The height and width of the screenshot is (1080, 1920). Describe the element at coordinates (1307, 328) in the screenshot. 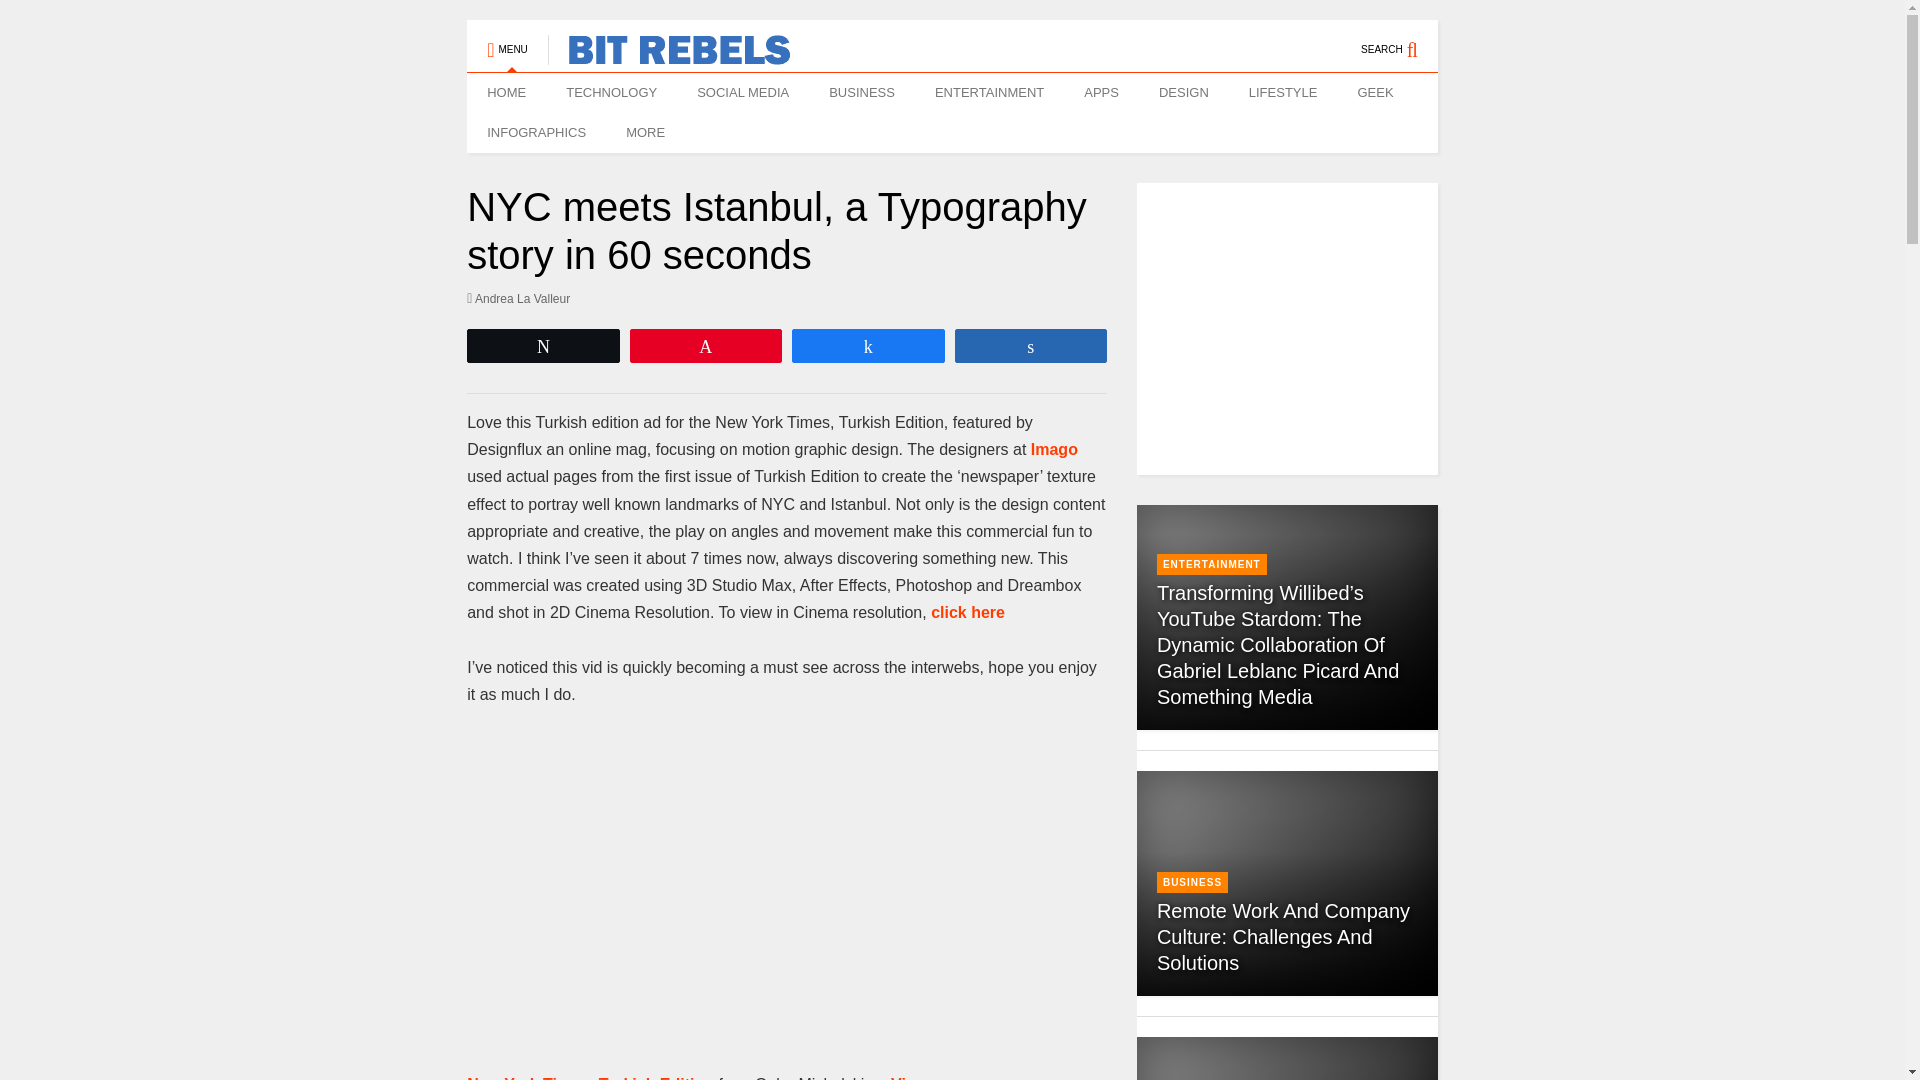

I see `Advertisement` at that location.